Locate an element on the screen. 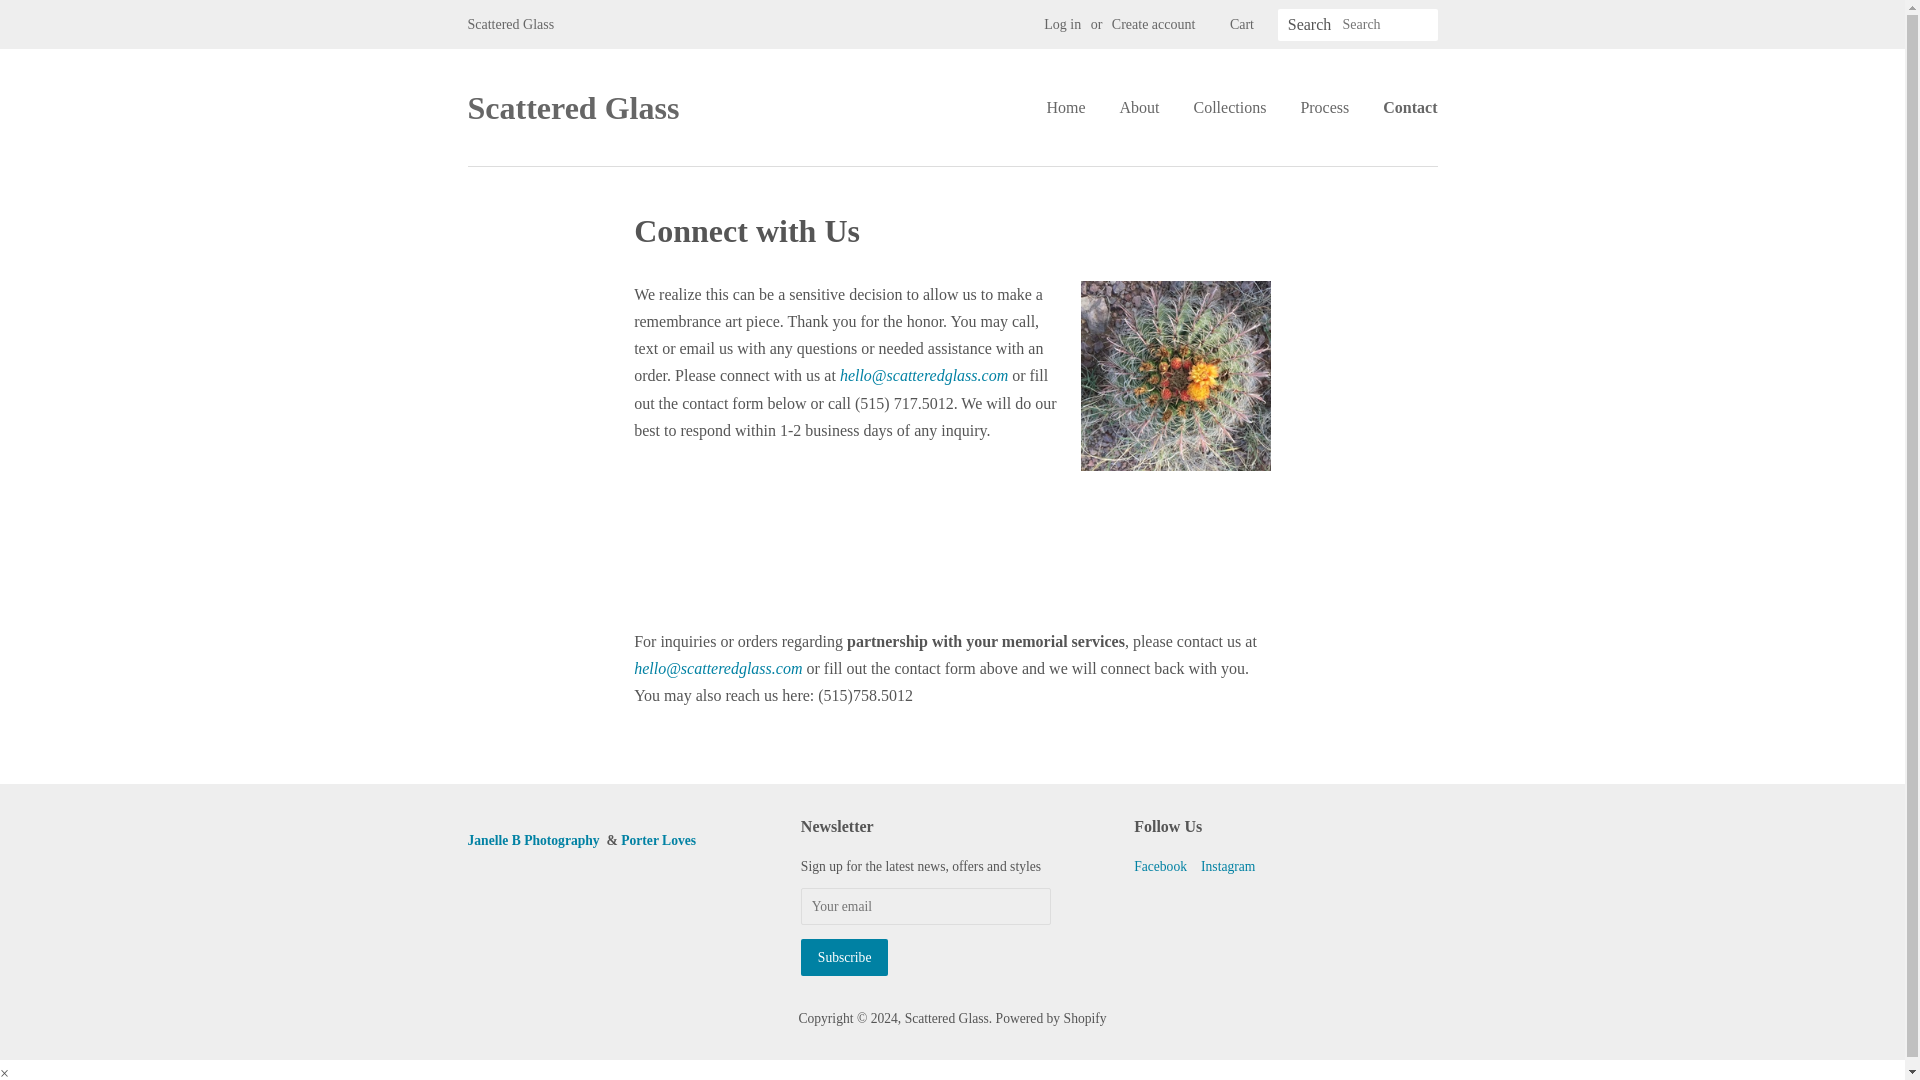 The height and width of the screenshot is (1080, 1920). Home is located at coordinates (1073, 107).